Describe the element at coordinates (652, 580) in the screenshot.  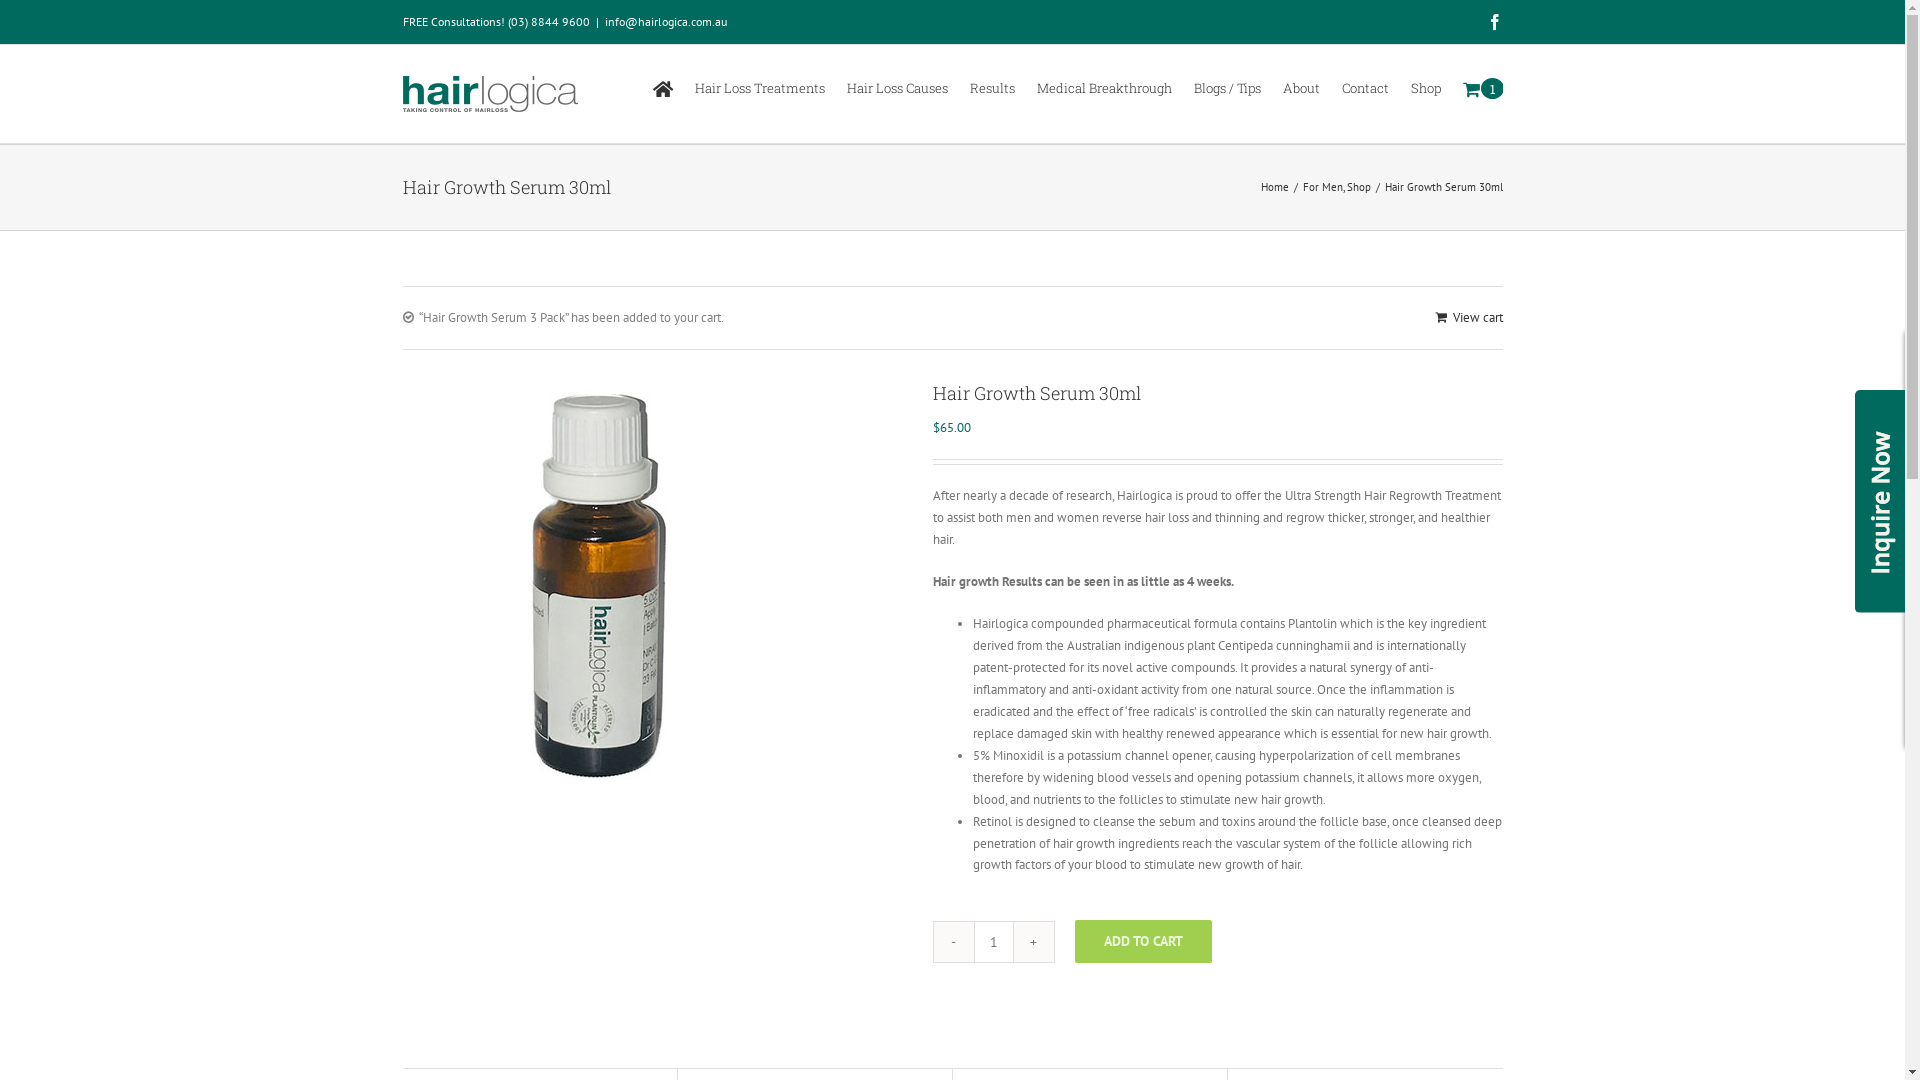
I see `Serum` at that location.